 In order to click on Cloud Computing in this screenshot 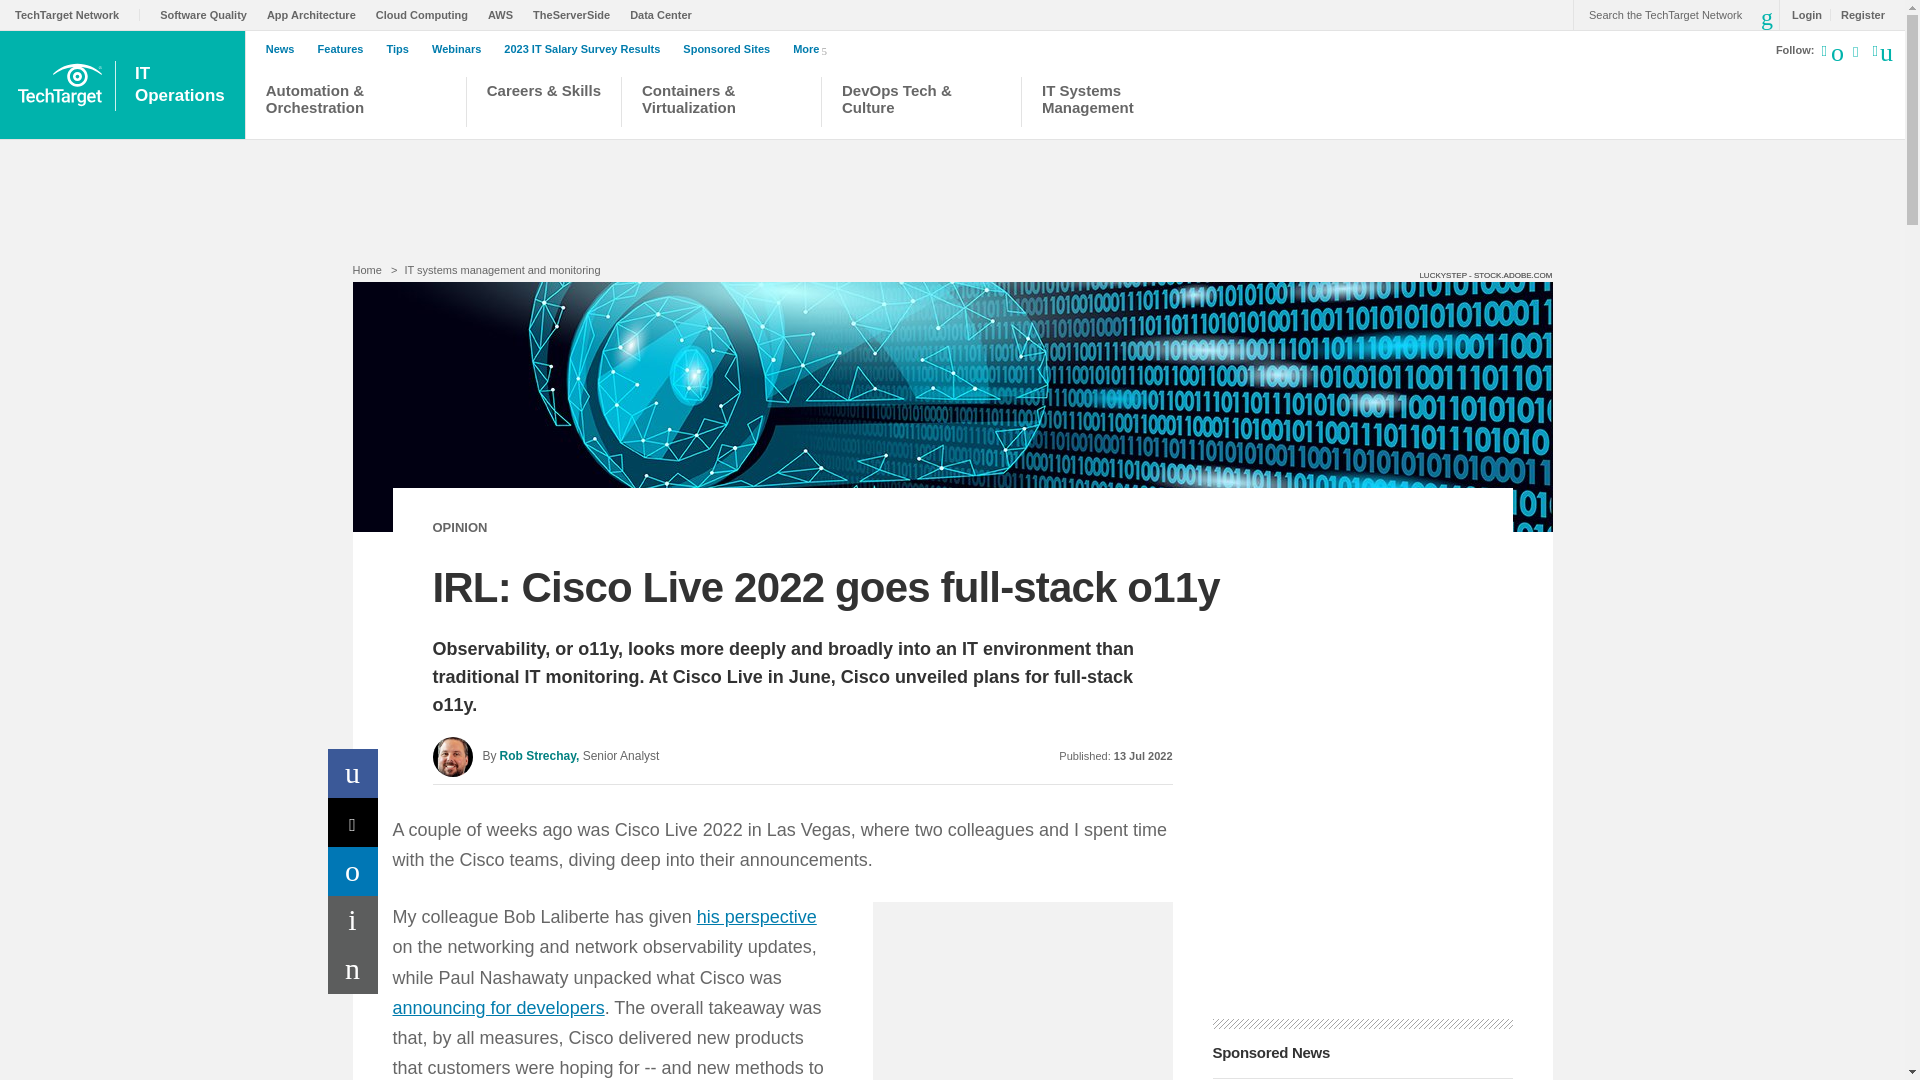, I will do `click(427, 14)`.